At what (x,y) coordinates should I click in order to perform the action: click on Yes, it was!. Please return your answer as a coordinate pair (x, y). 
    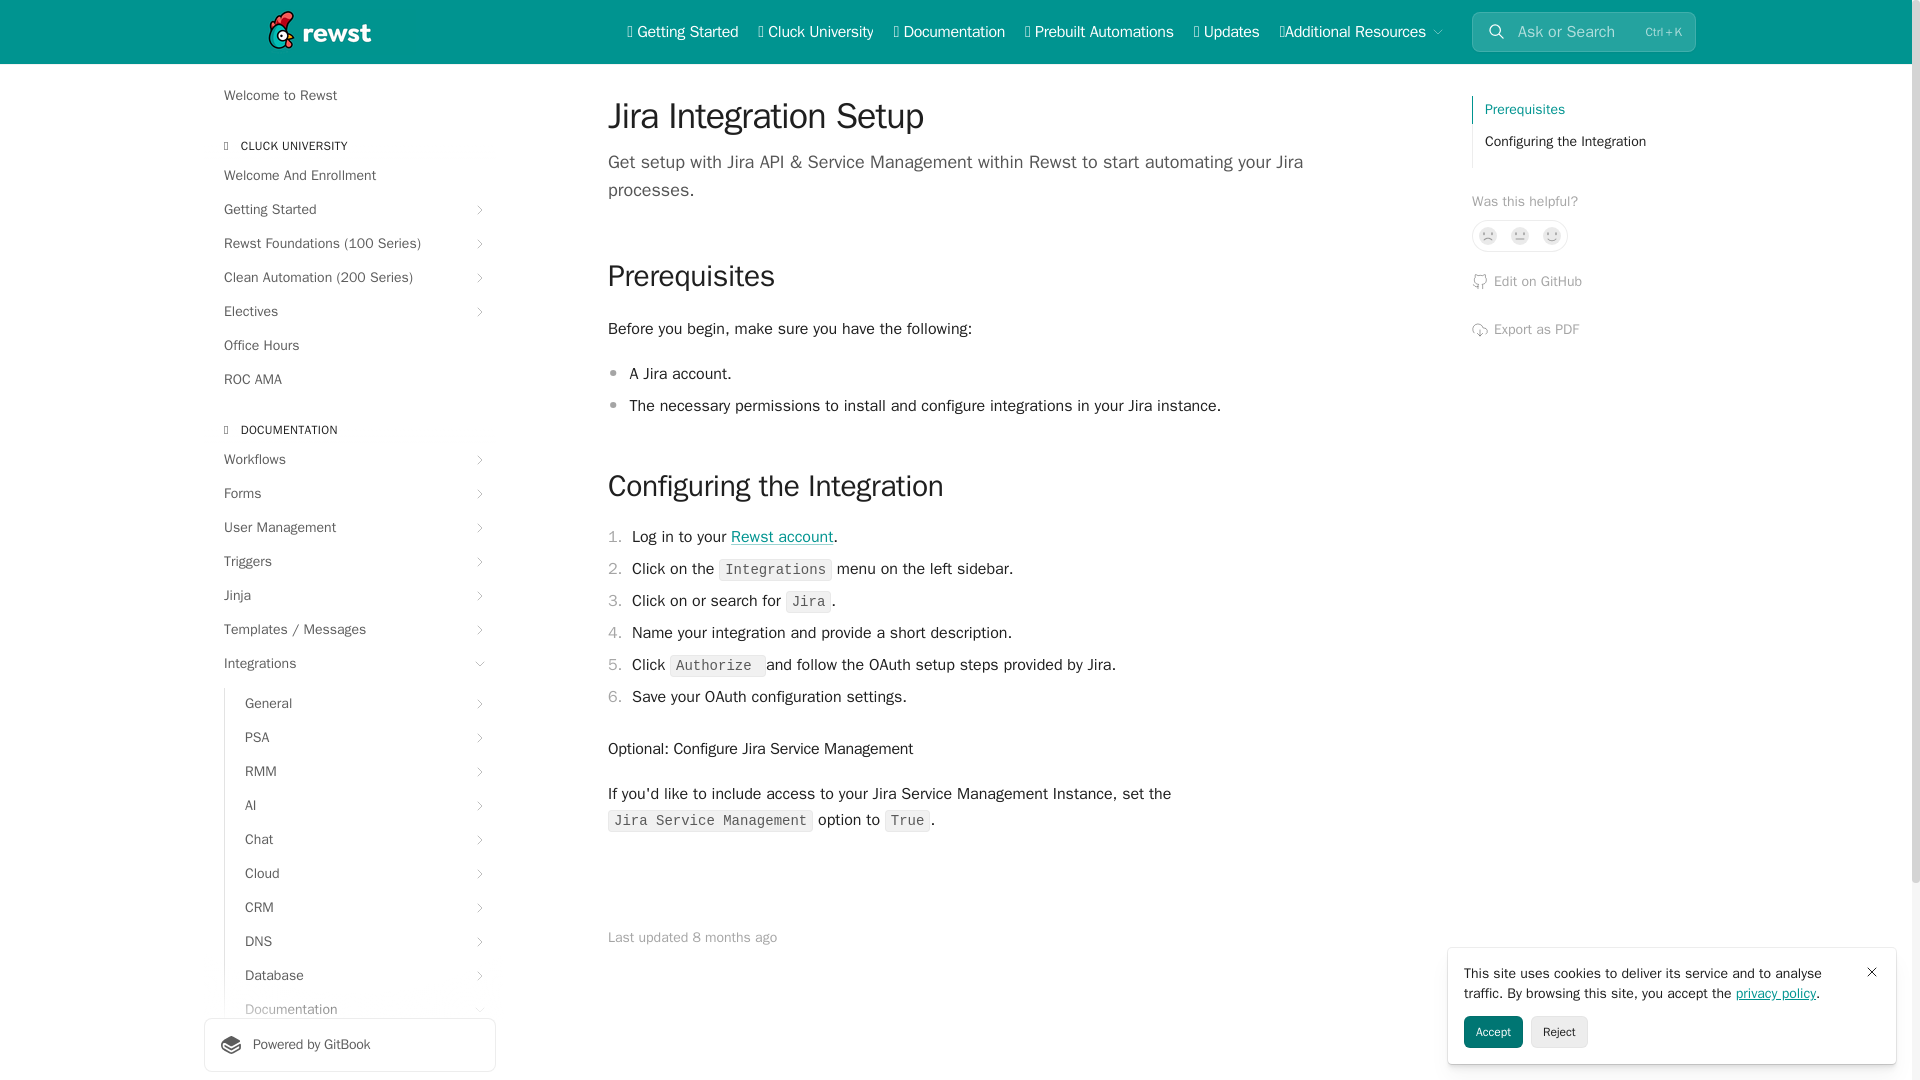
    Looking at the image, I should click on (1552, 236).